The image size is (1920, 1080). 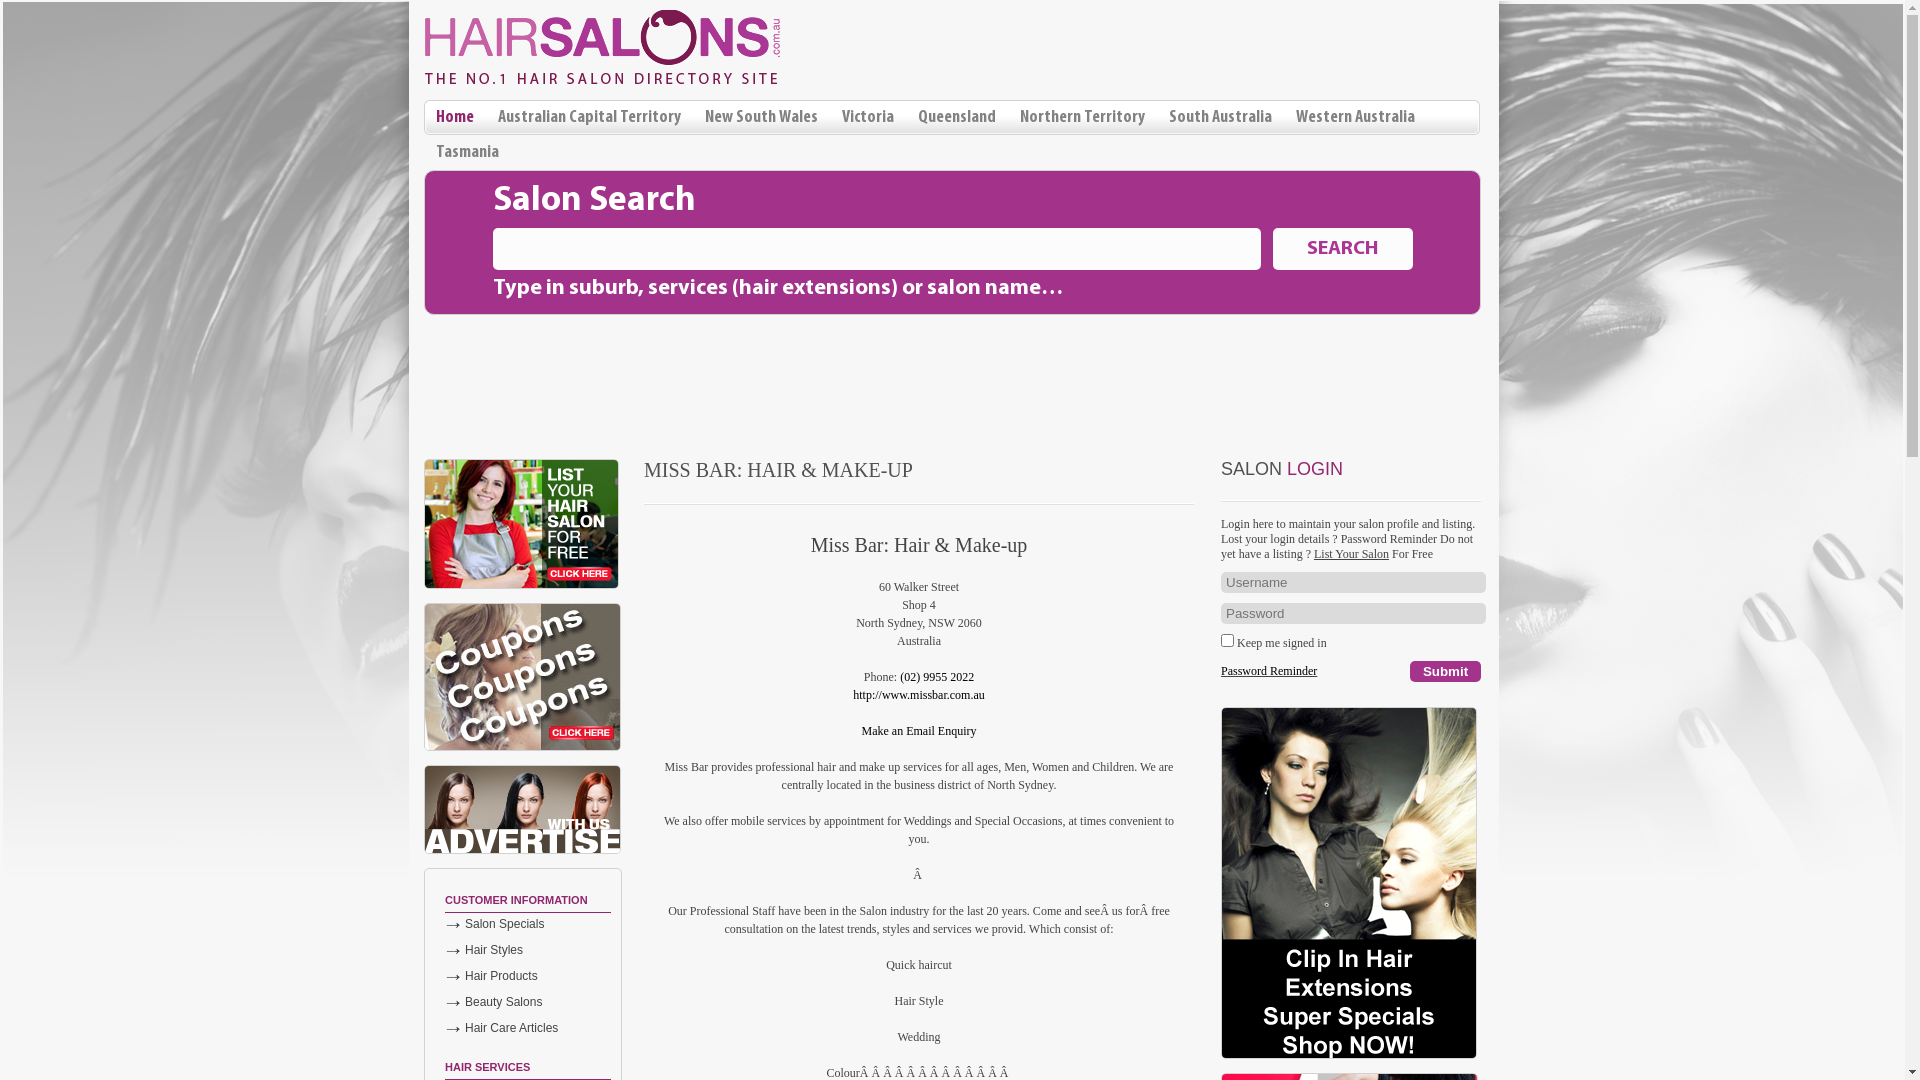 I want to click on Advertisement, so click(x=1247, y=43).